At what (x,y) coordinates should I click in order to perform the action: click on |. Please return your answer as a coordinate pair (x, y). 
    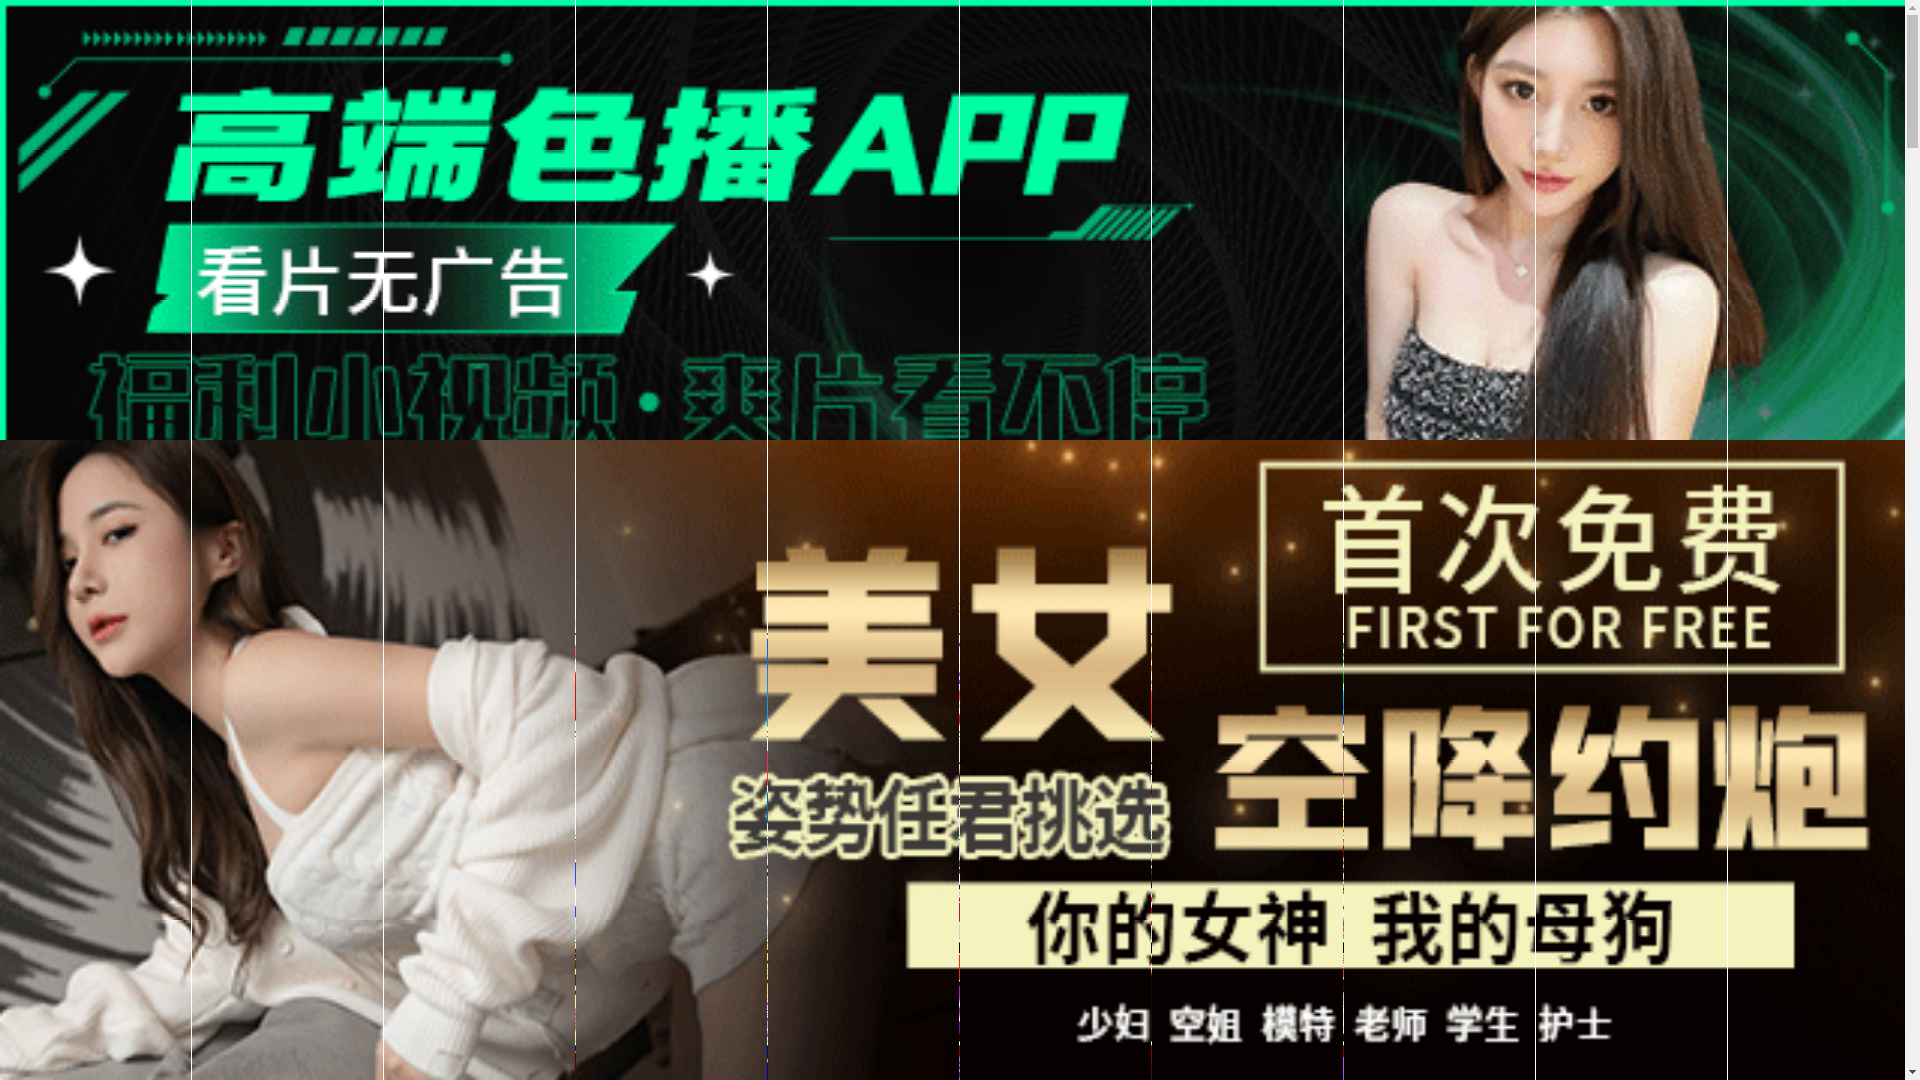
    Looking at the image, I should click on (1835, 622).